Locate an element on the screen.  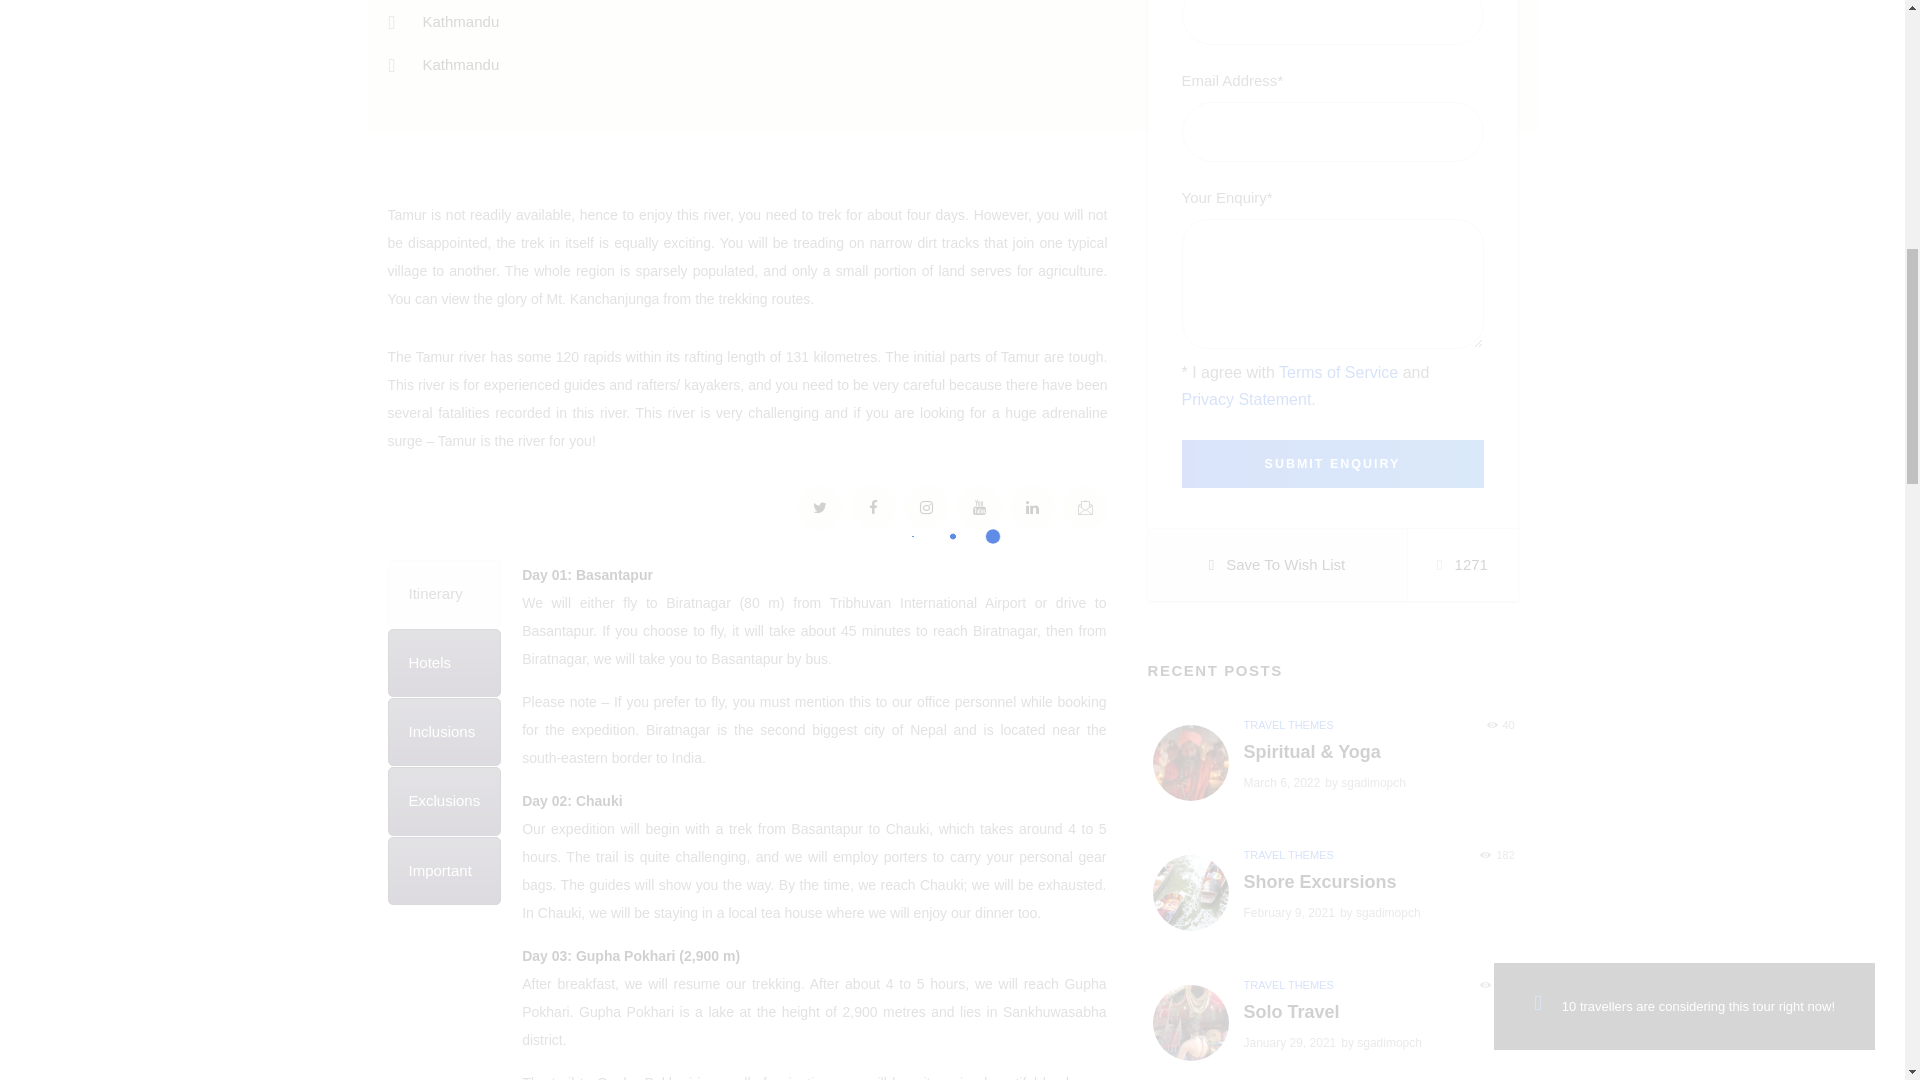
Shore Excursions 2 is located at coordinates (1191, 893).